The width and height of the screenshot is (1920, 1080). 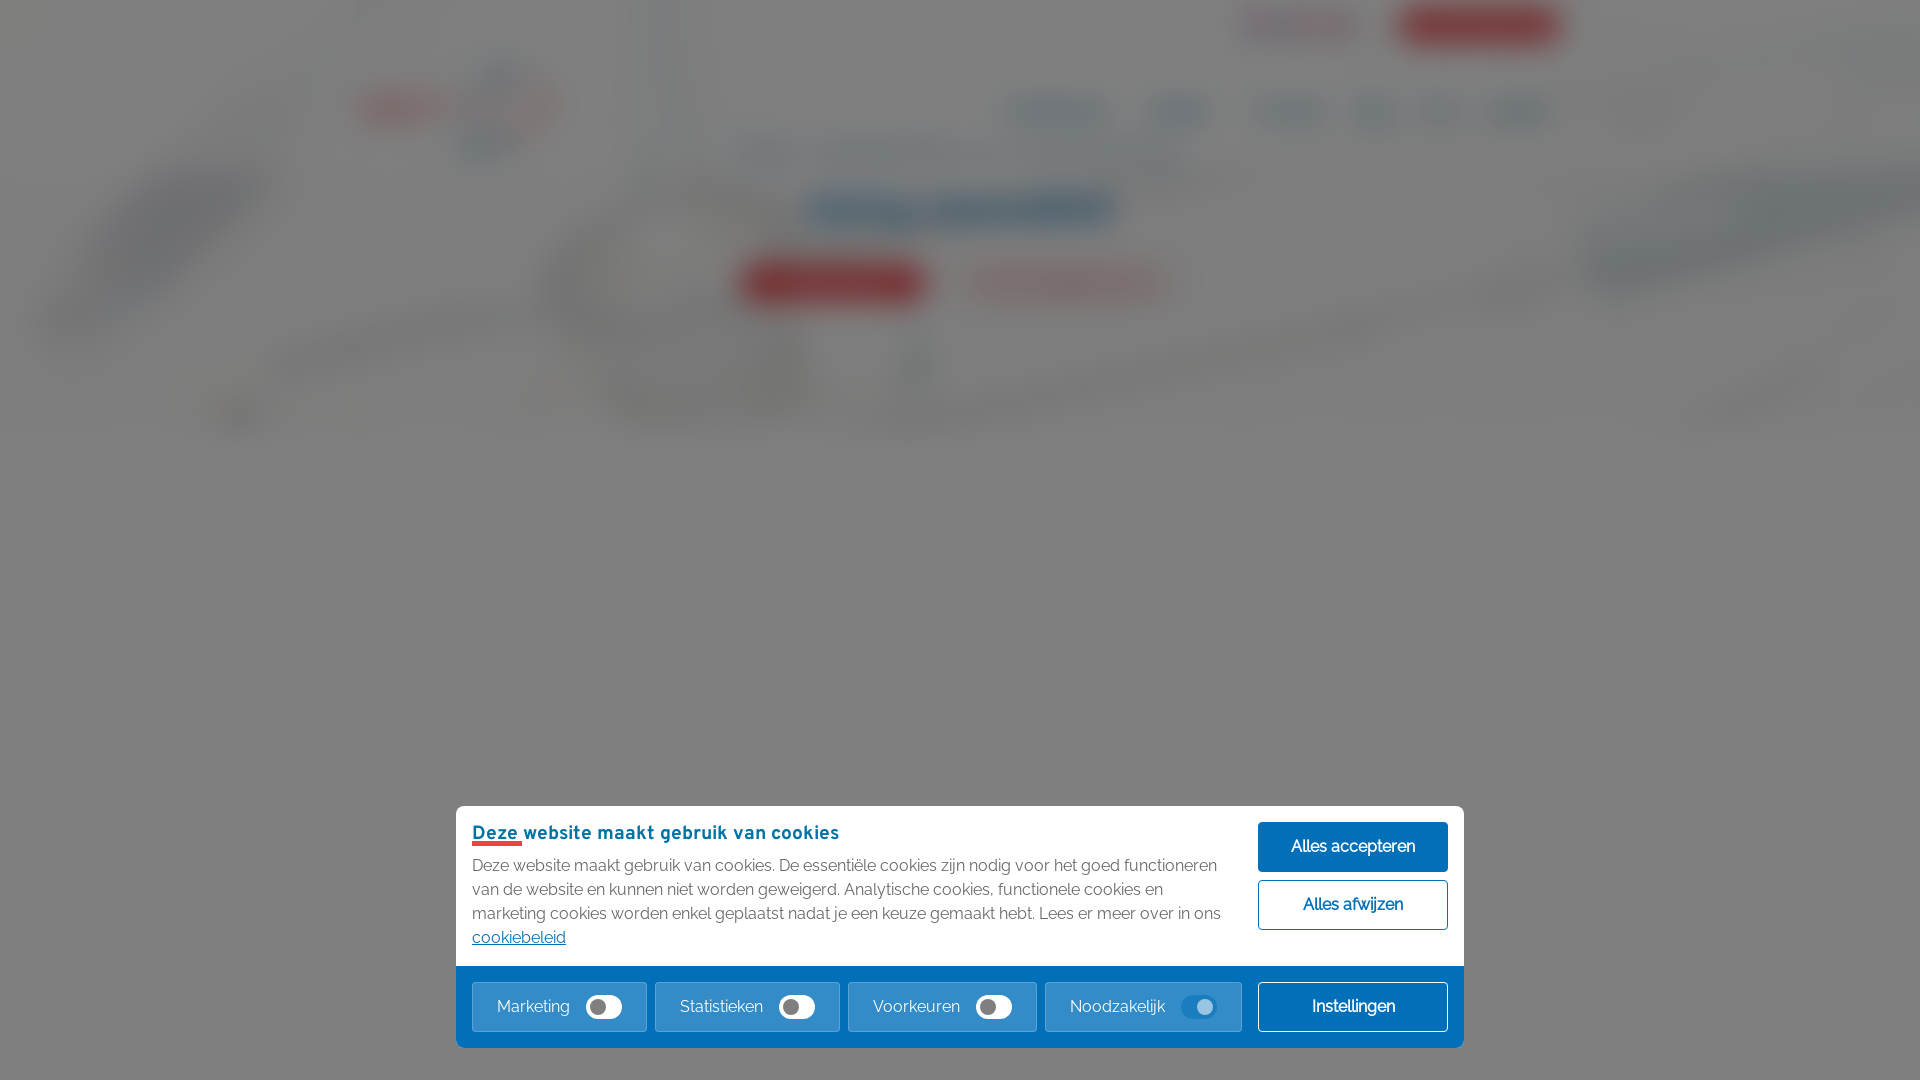 What do you see at coordinates (1064, 282) in the screenshot?
I see `hartchirurgie@jessazh.be` at bounding box center [1064, 282].